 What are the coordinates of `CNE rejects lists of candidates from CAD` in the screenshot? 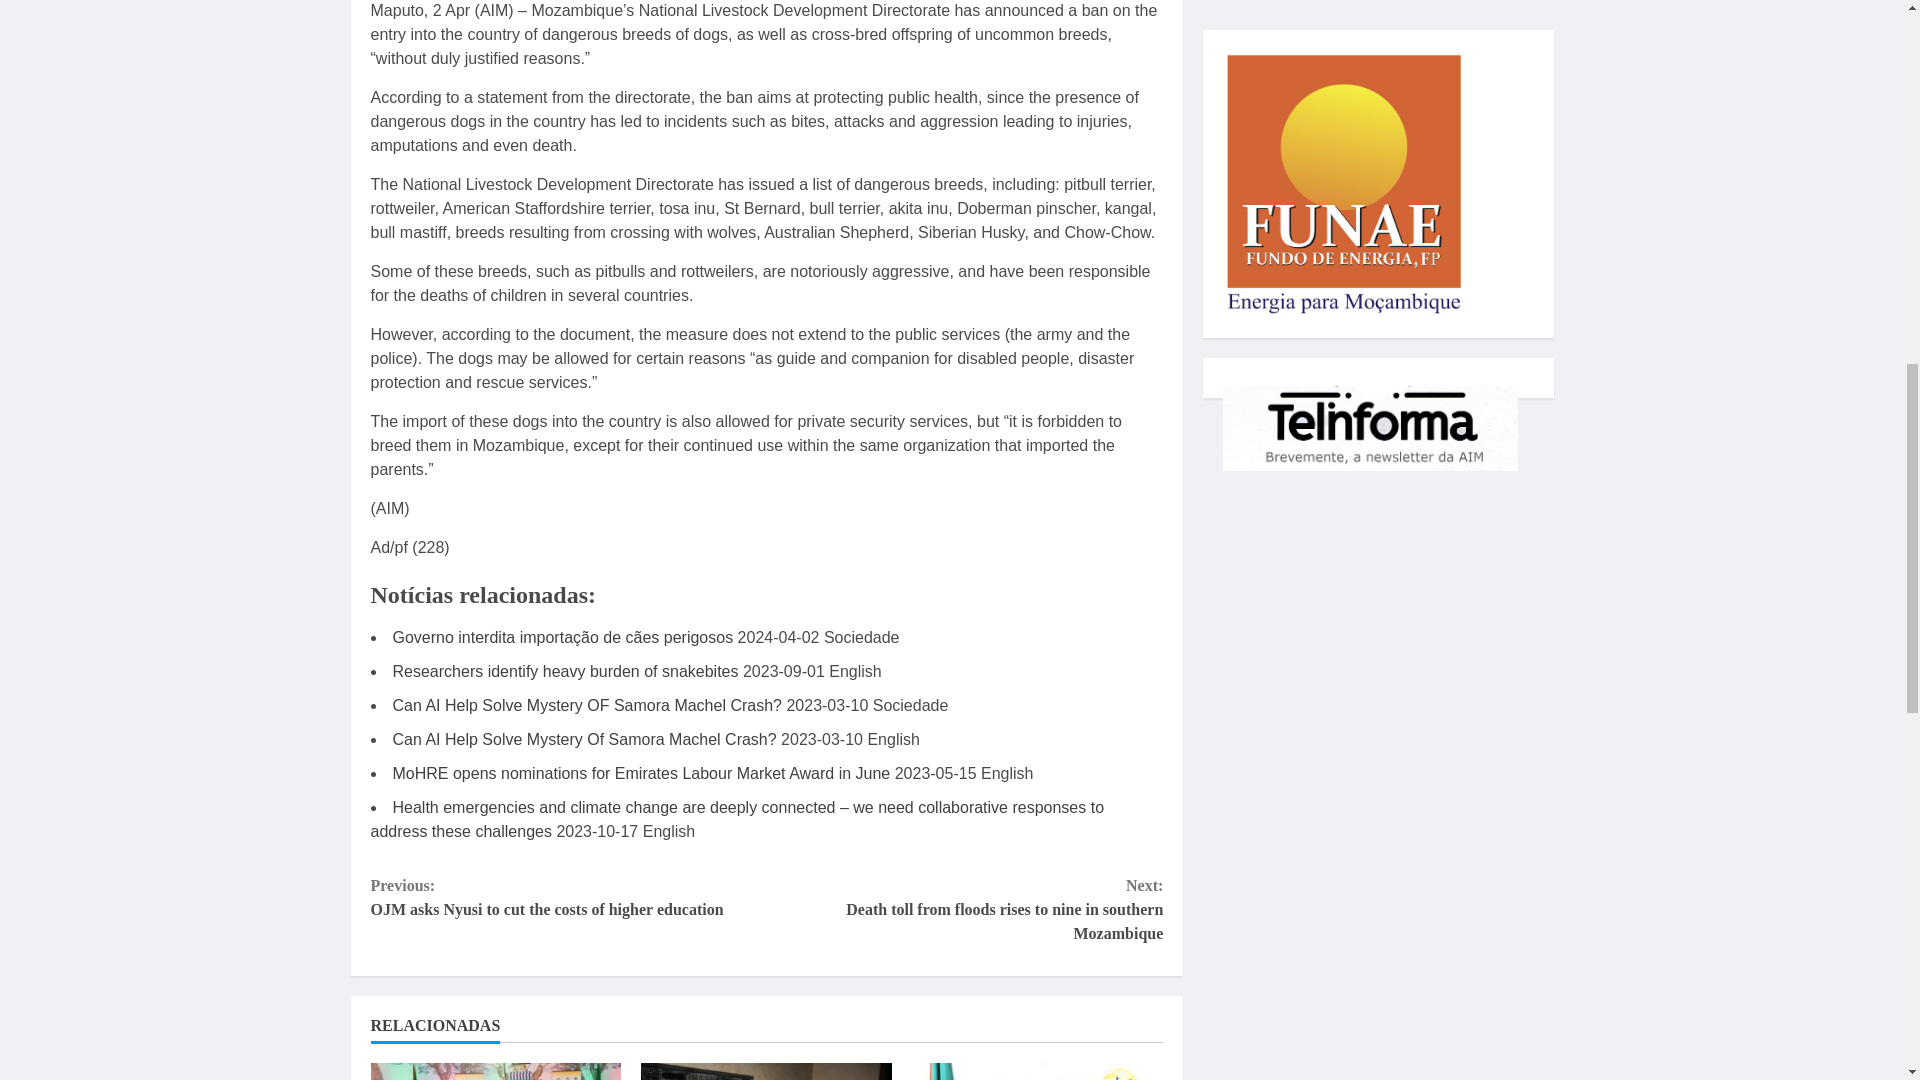 It's located at (1038, 1071).